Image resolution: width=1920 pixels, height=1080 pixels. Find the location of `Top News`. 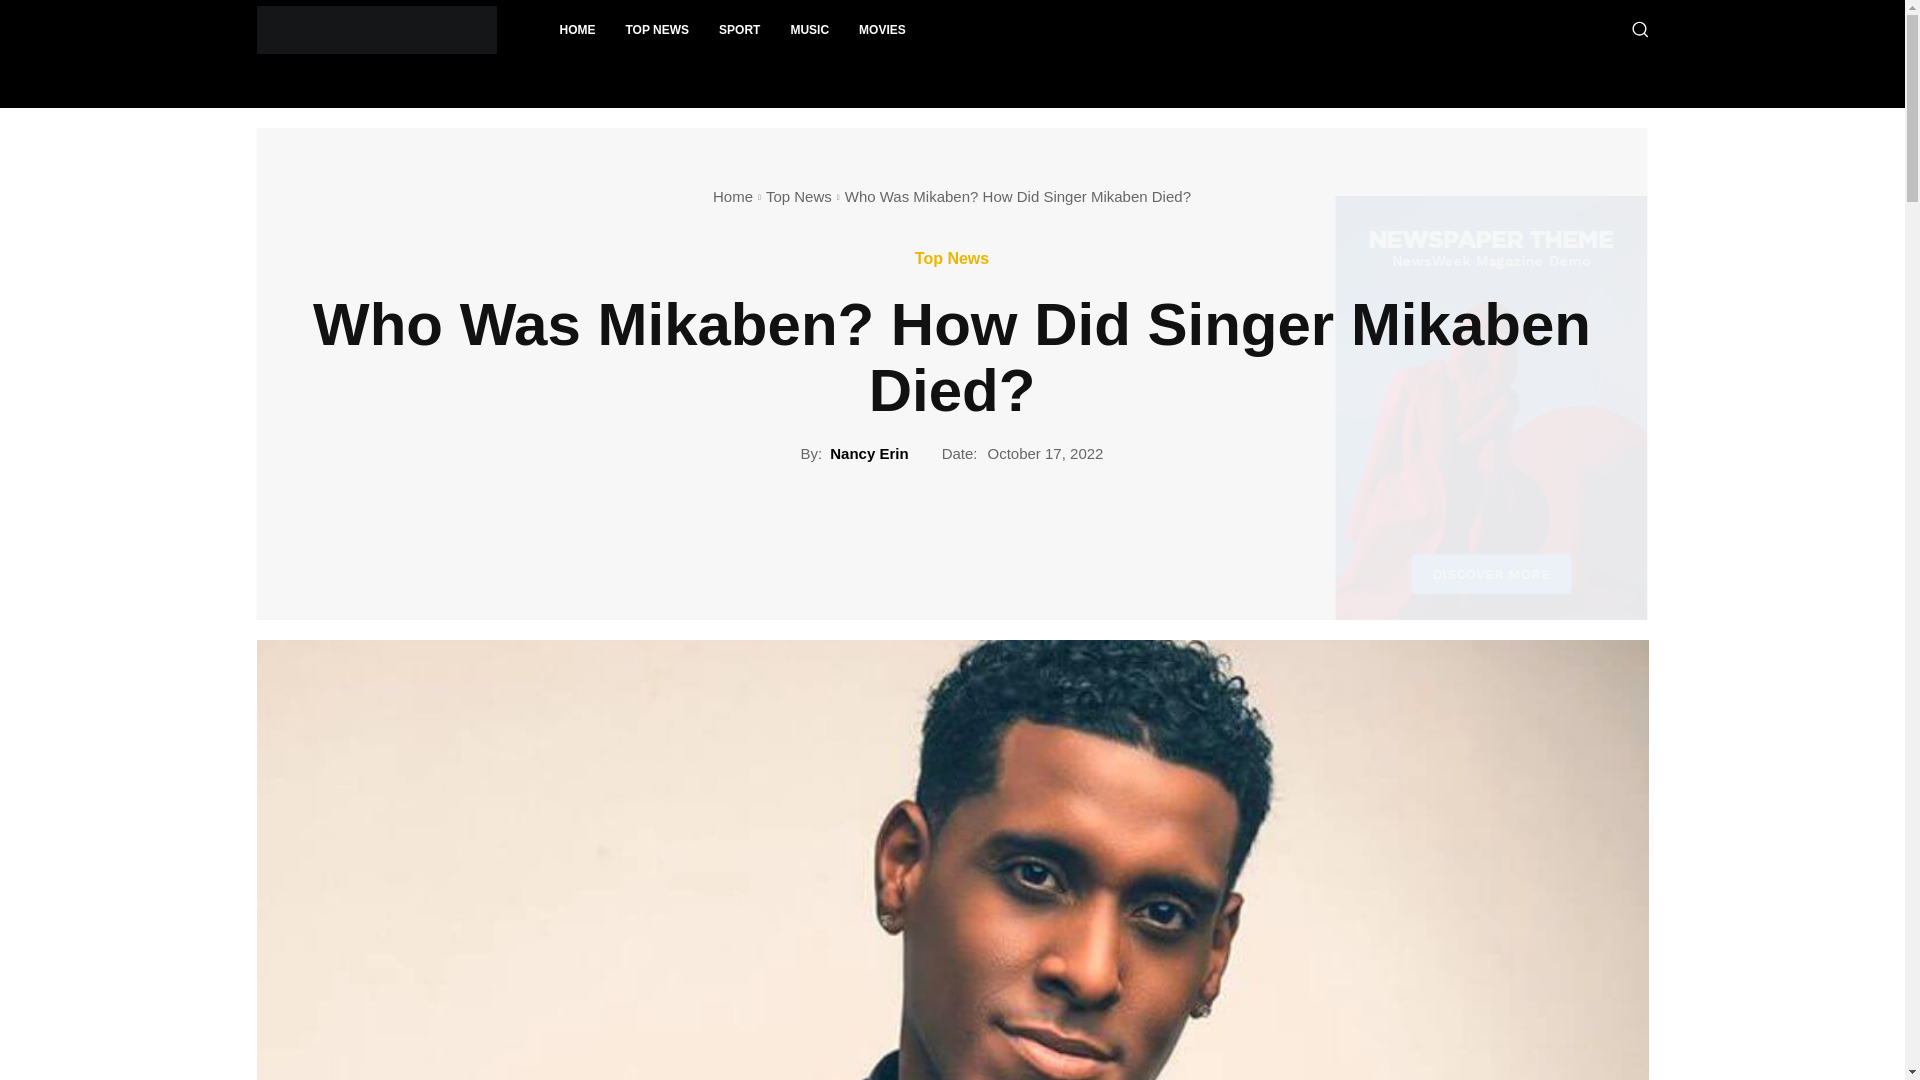

Top News is located at coordinates (952, 258).